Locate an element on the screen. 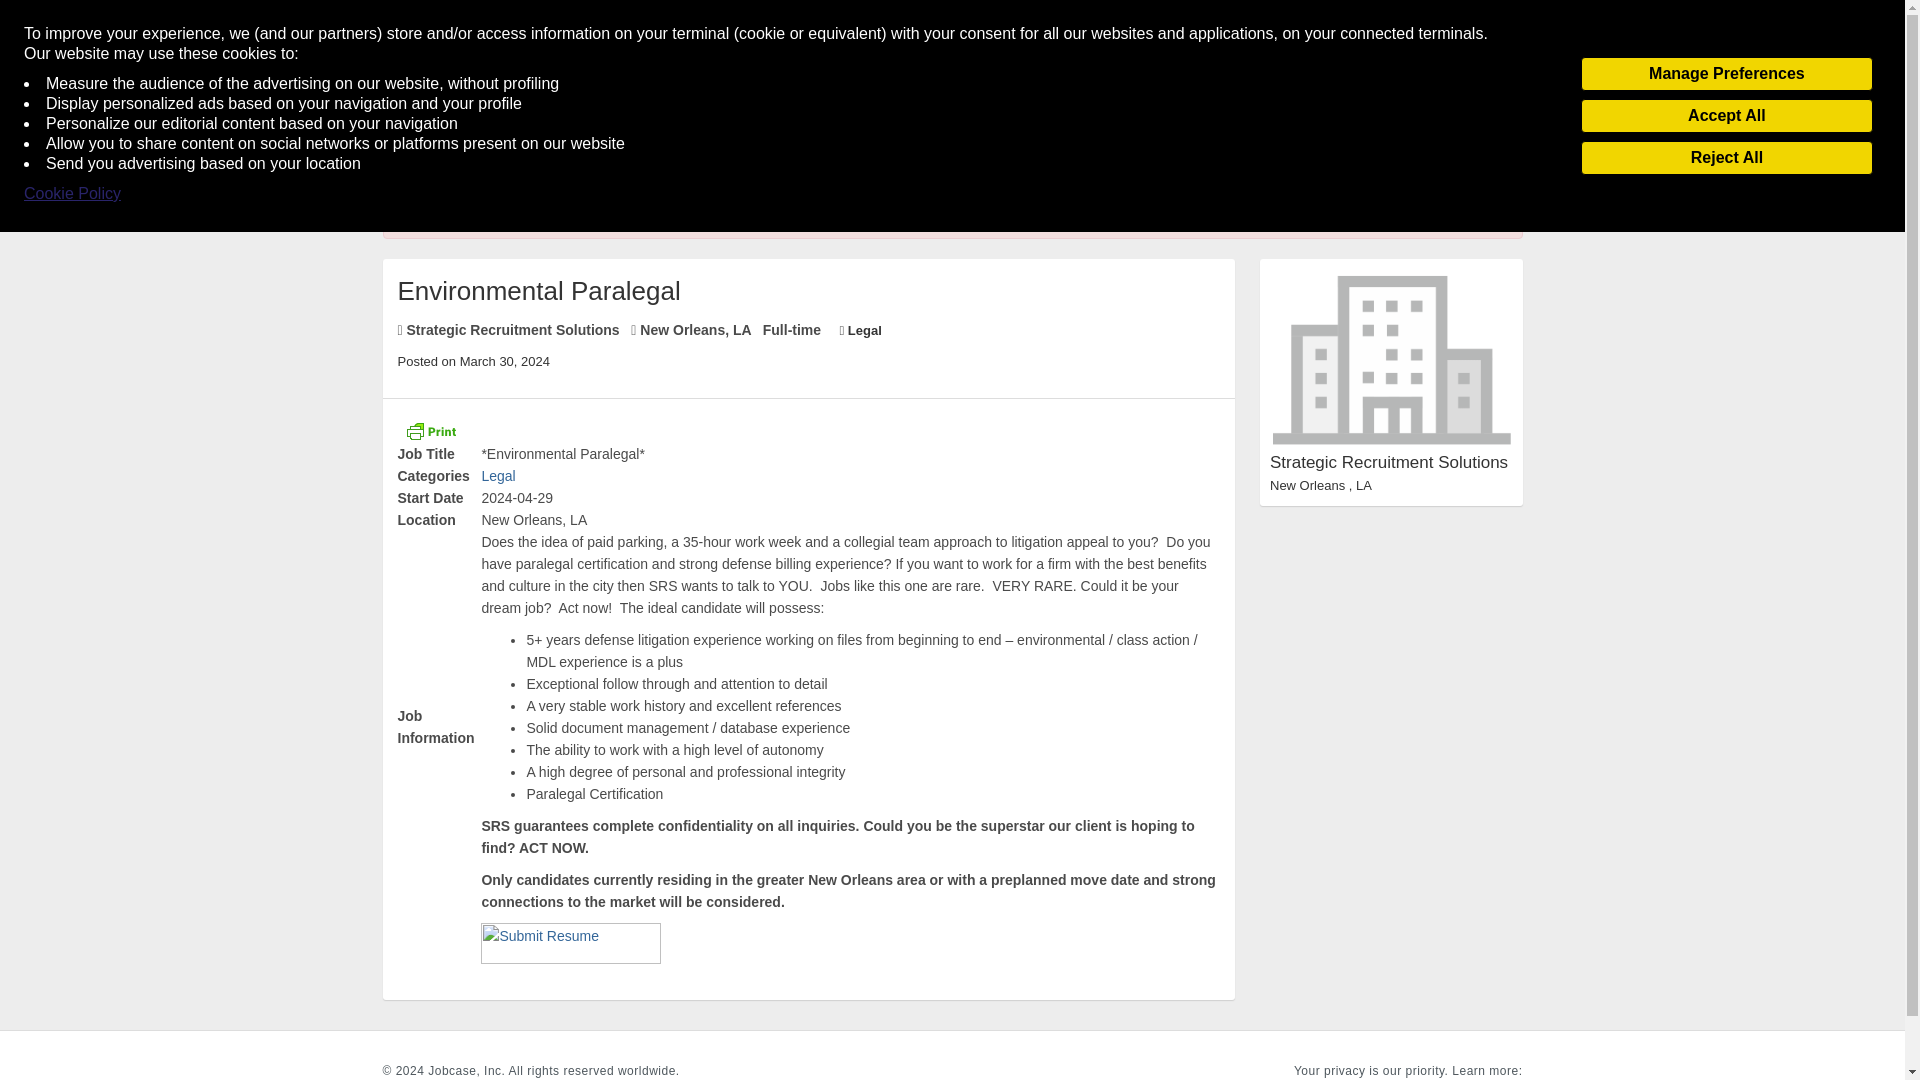 This screenshot has width=1920, height=1080. Submit Resume is located at coordinates (570, 944).